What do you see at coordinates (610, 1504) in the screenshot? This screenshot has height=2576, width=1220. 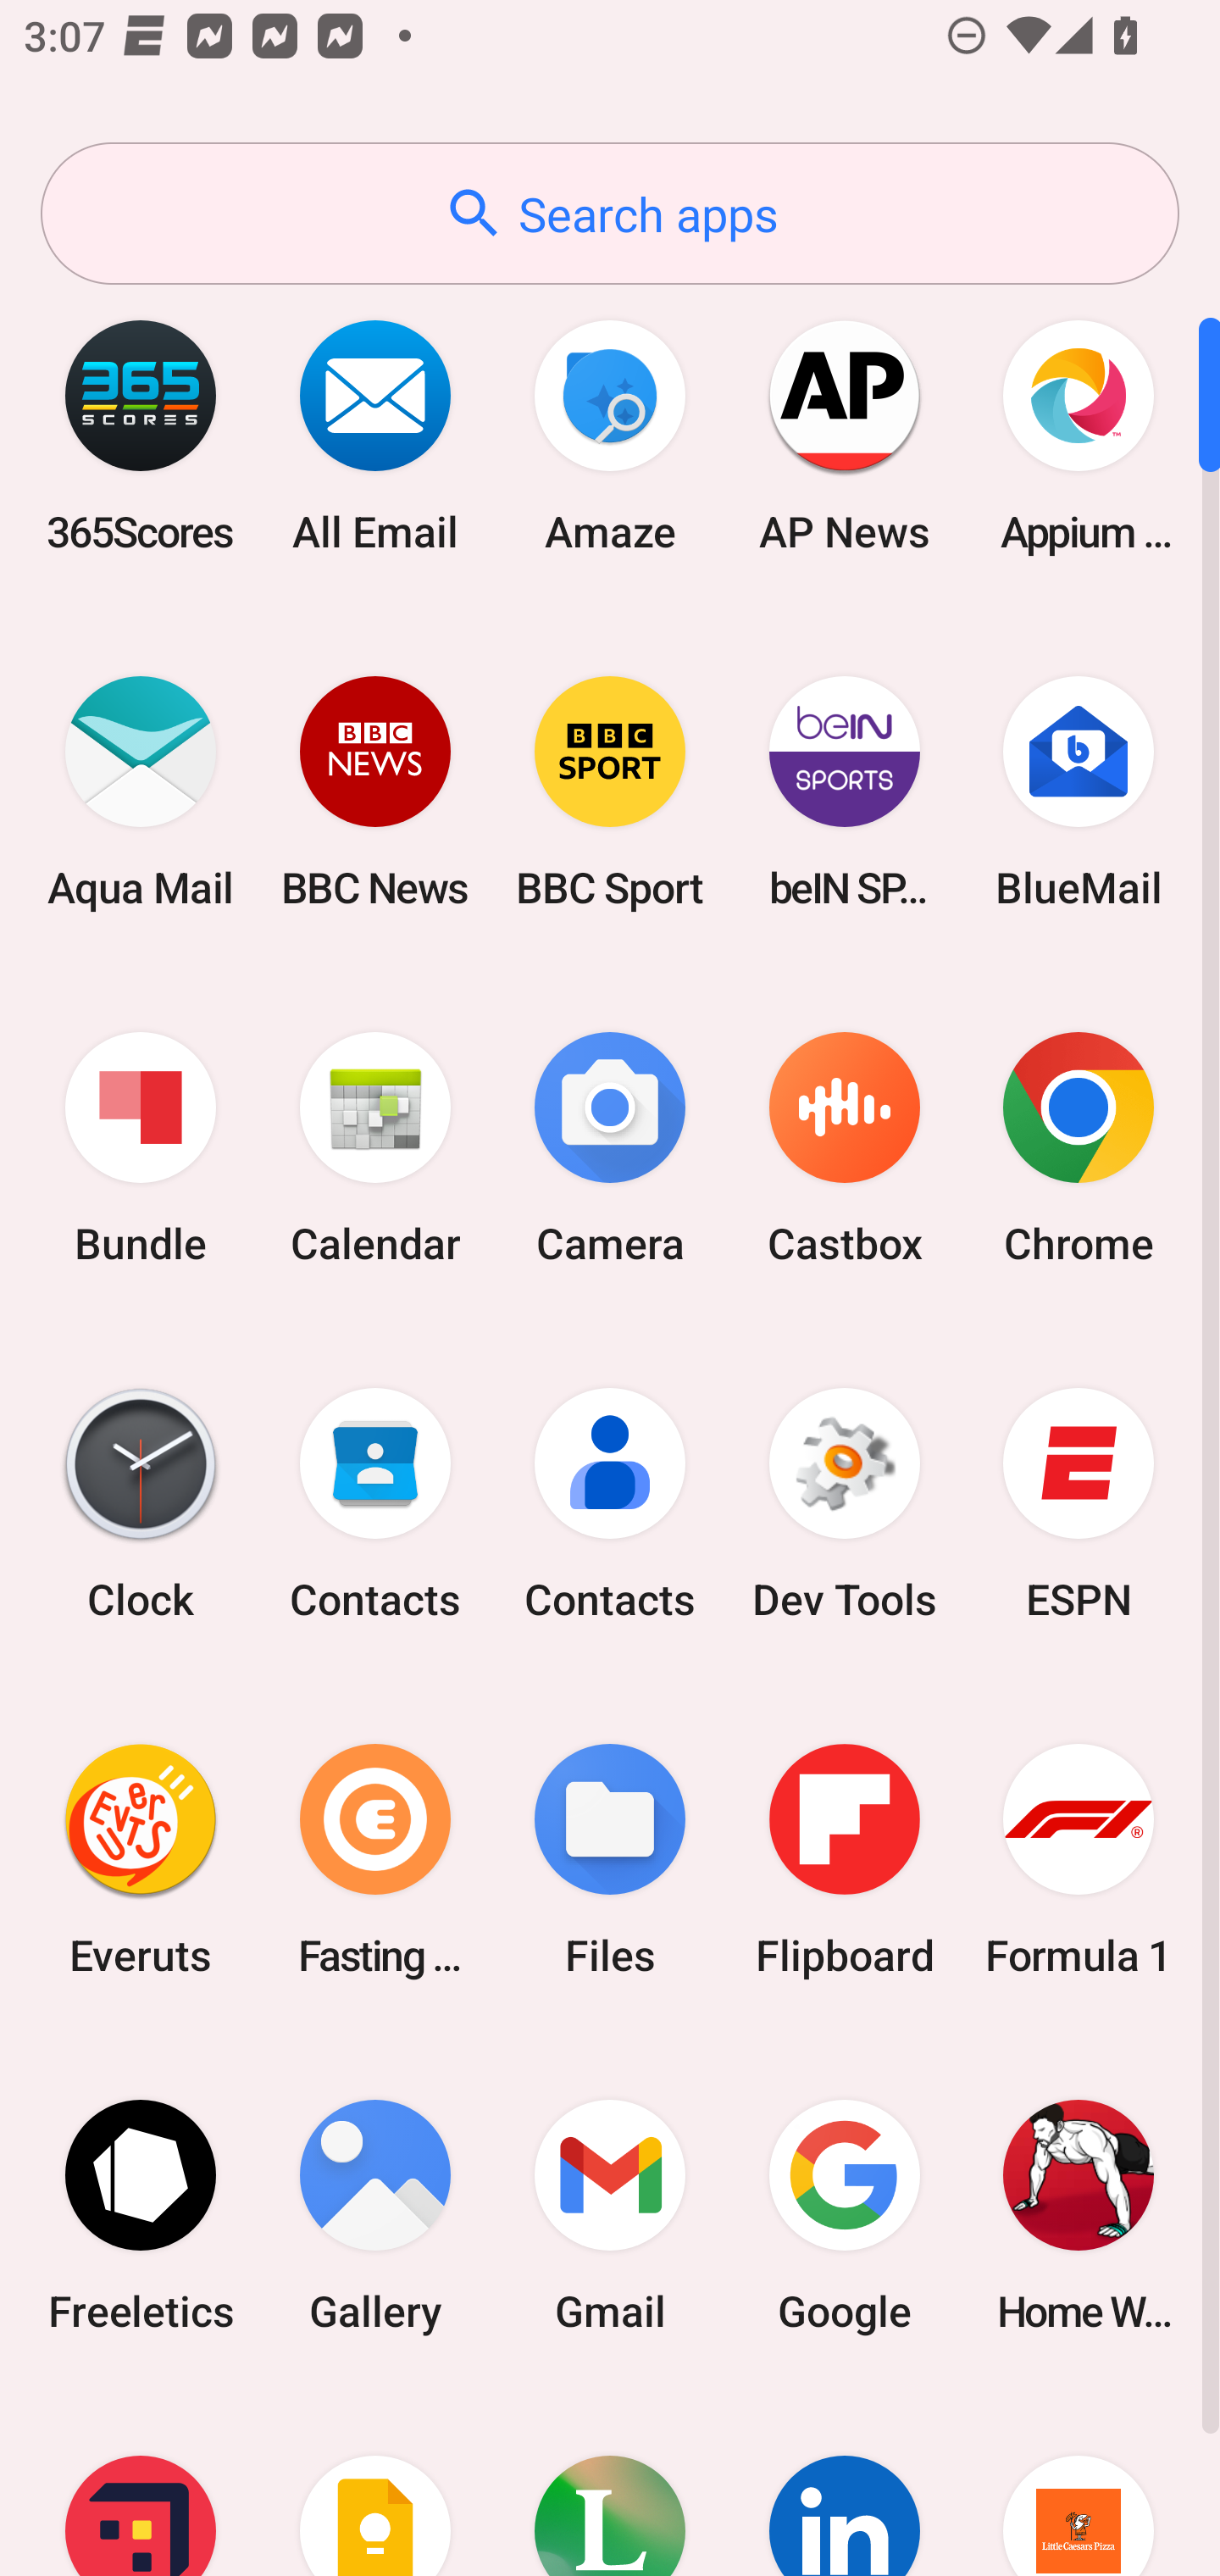 I see `Contacts` at bounding box center [610, 1504].